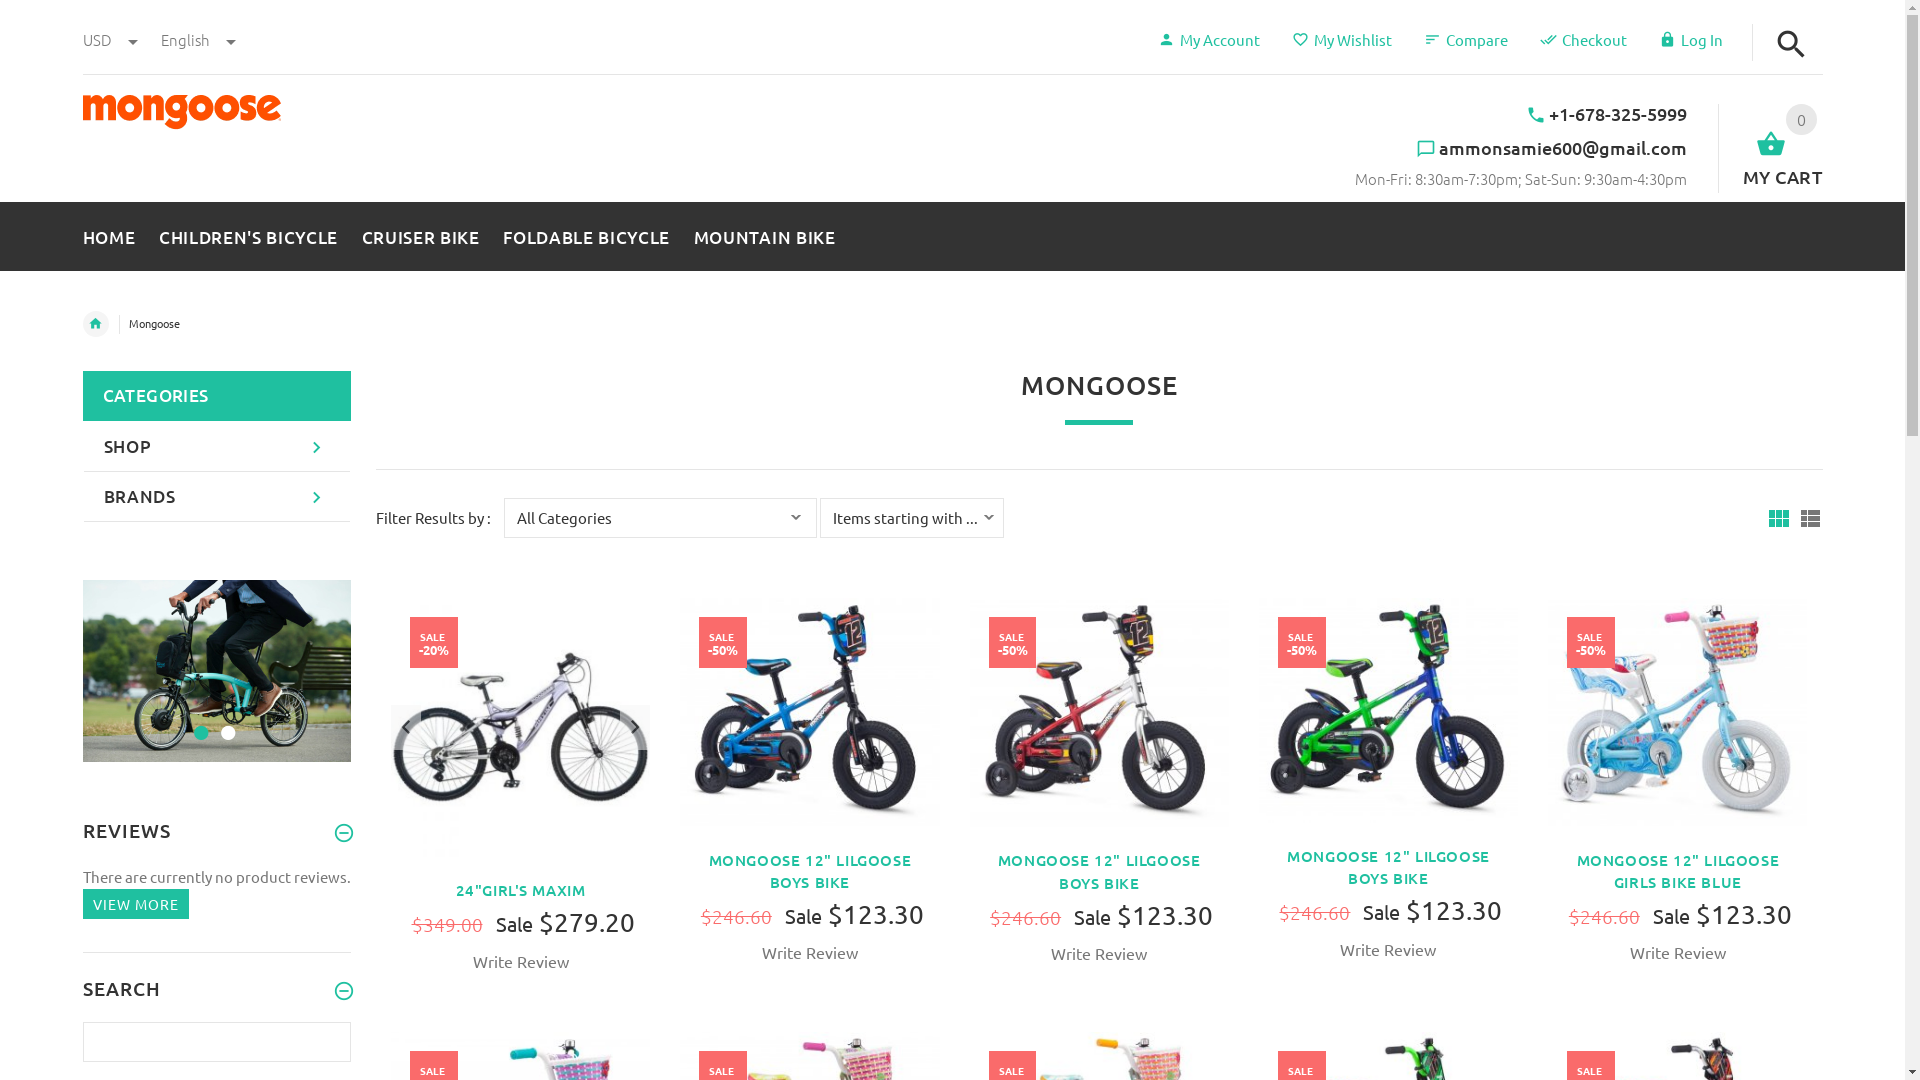 This screenshot has width=1920, height=1080. Describe the element at coordinates (1388, 950) in the screenshot. I see ` Write Review ` at that location.